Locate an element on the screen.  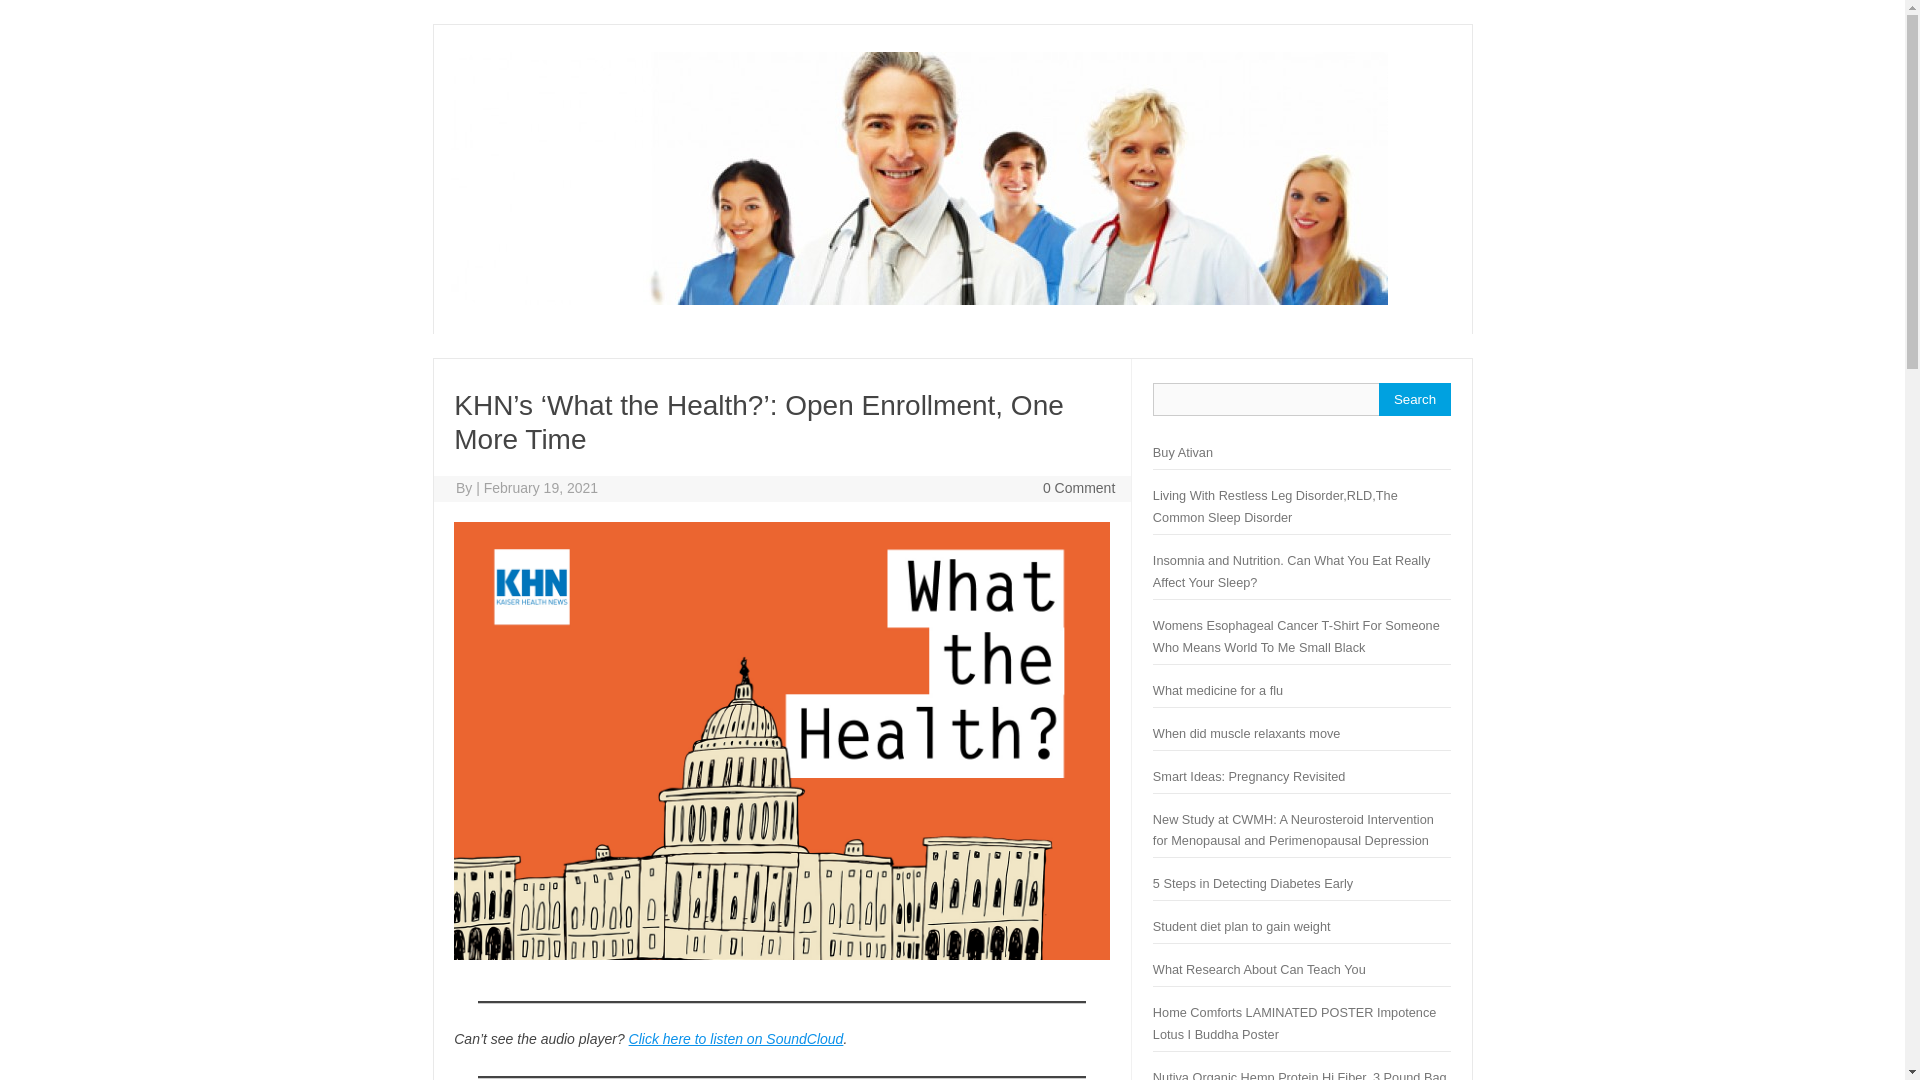
What medicine for a flu is located at coordinates (1218, 690).